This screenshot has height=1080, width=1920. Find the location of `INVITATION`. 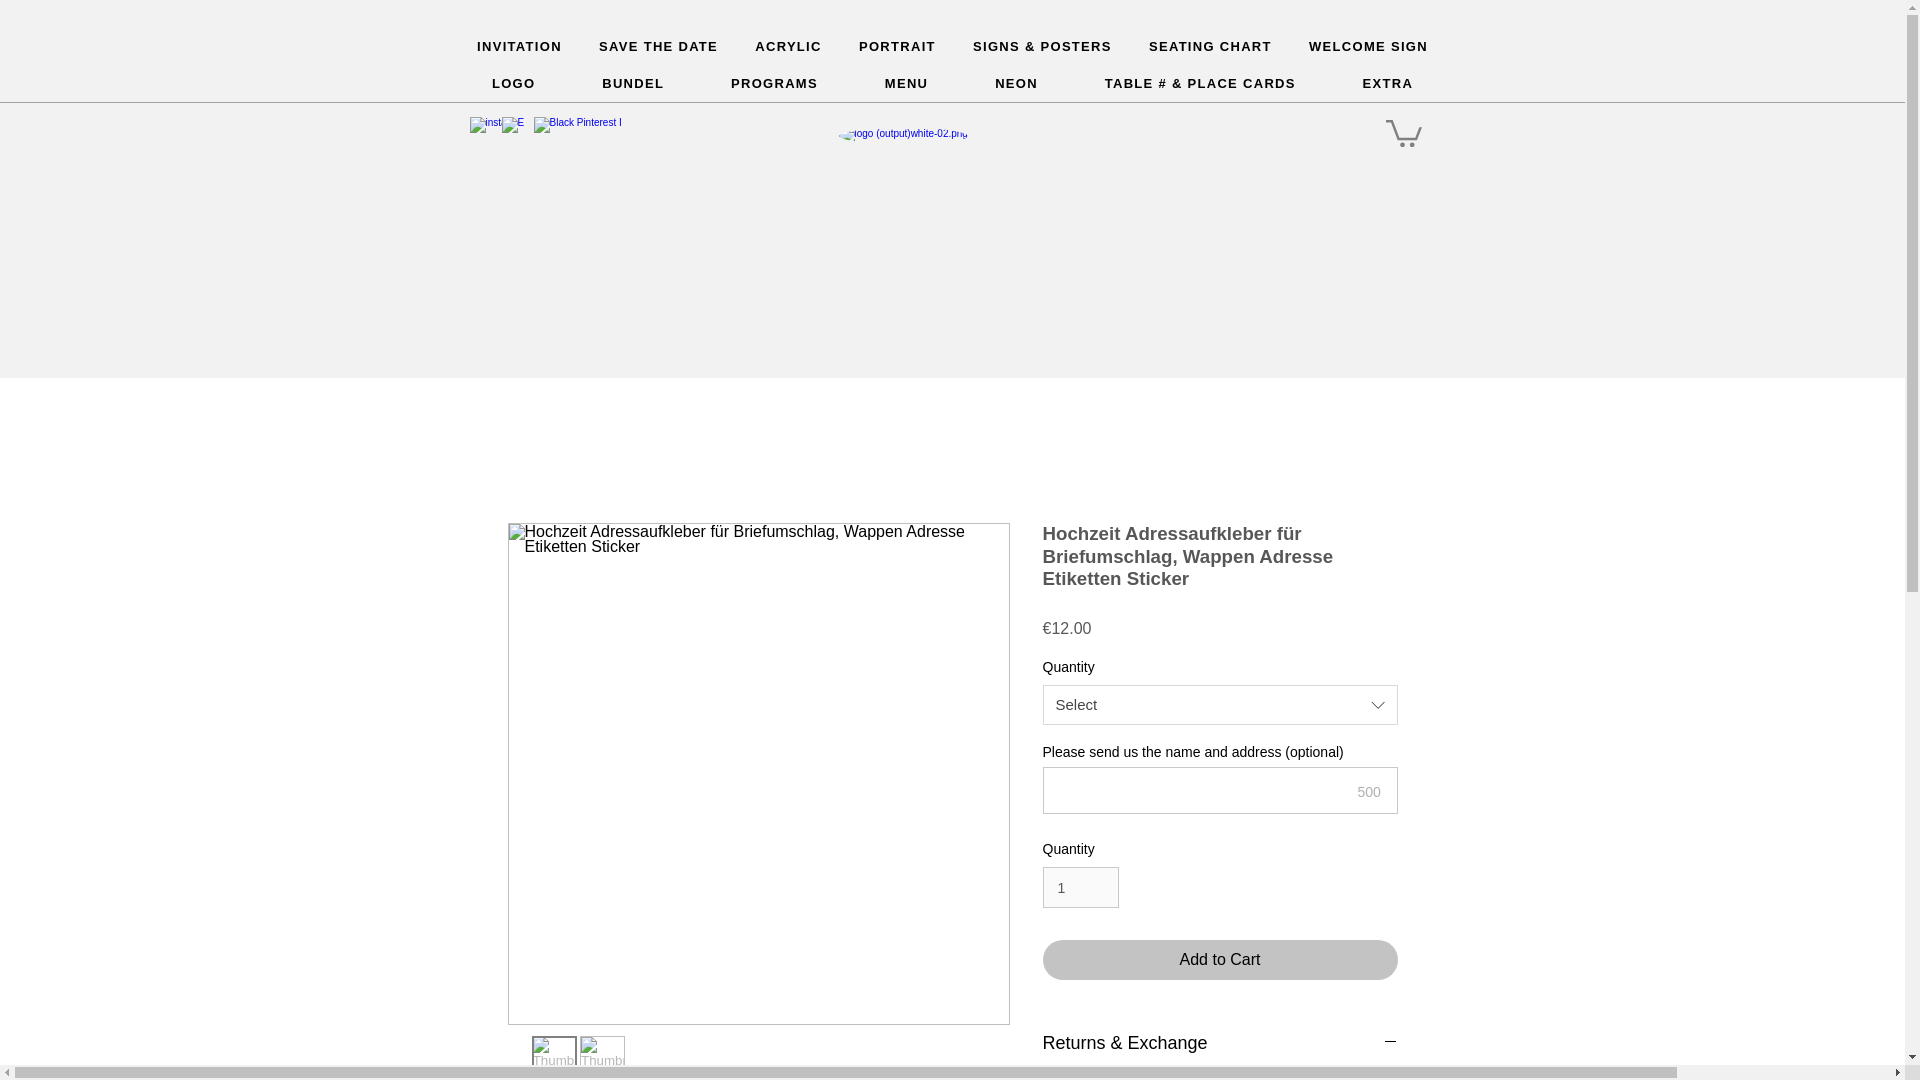

INVITATION is located at coordinates (519, 47).